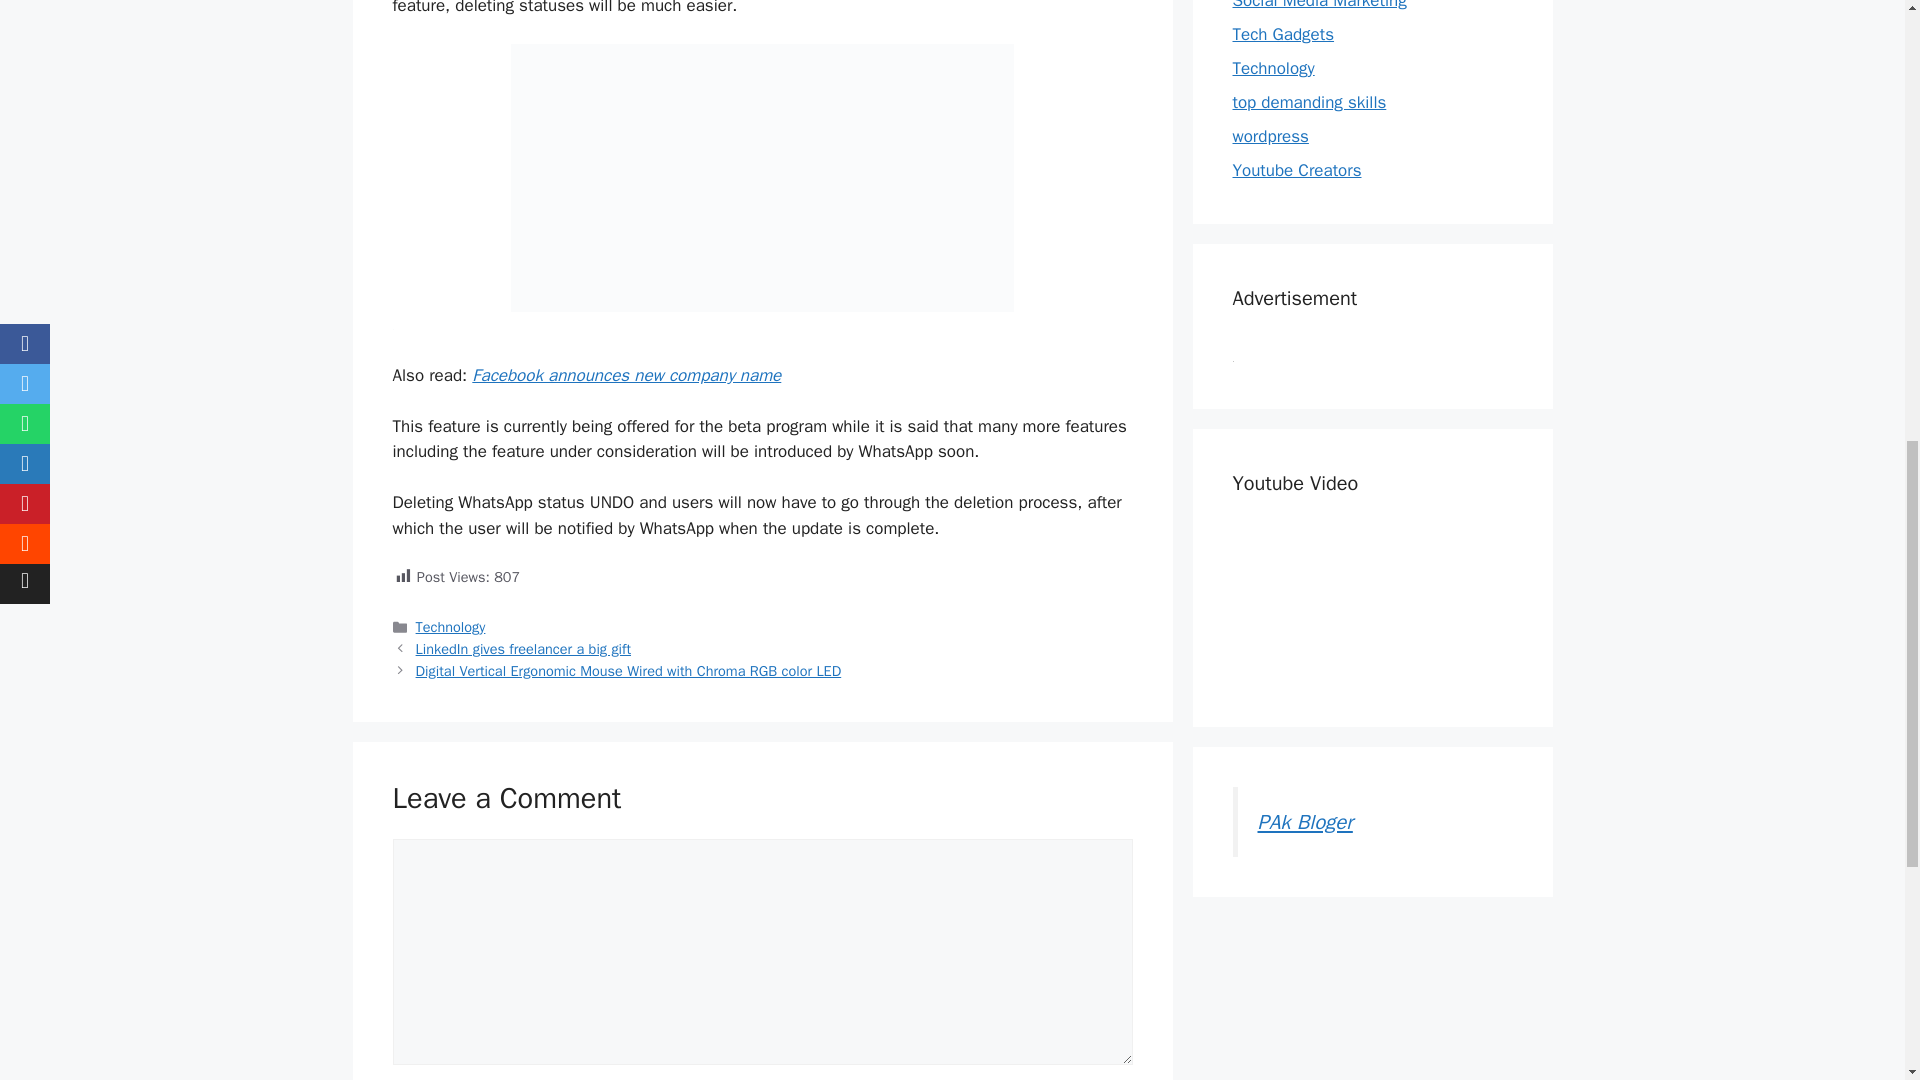  Describe the element at coordinates (1309, 102) in the screenshot. I see `top demanding skills` at that location.